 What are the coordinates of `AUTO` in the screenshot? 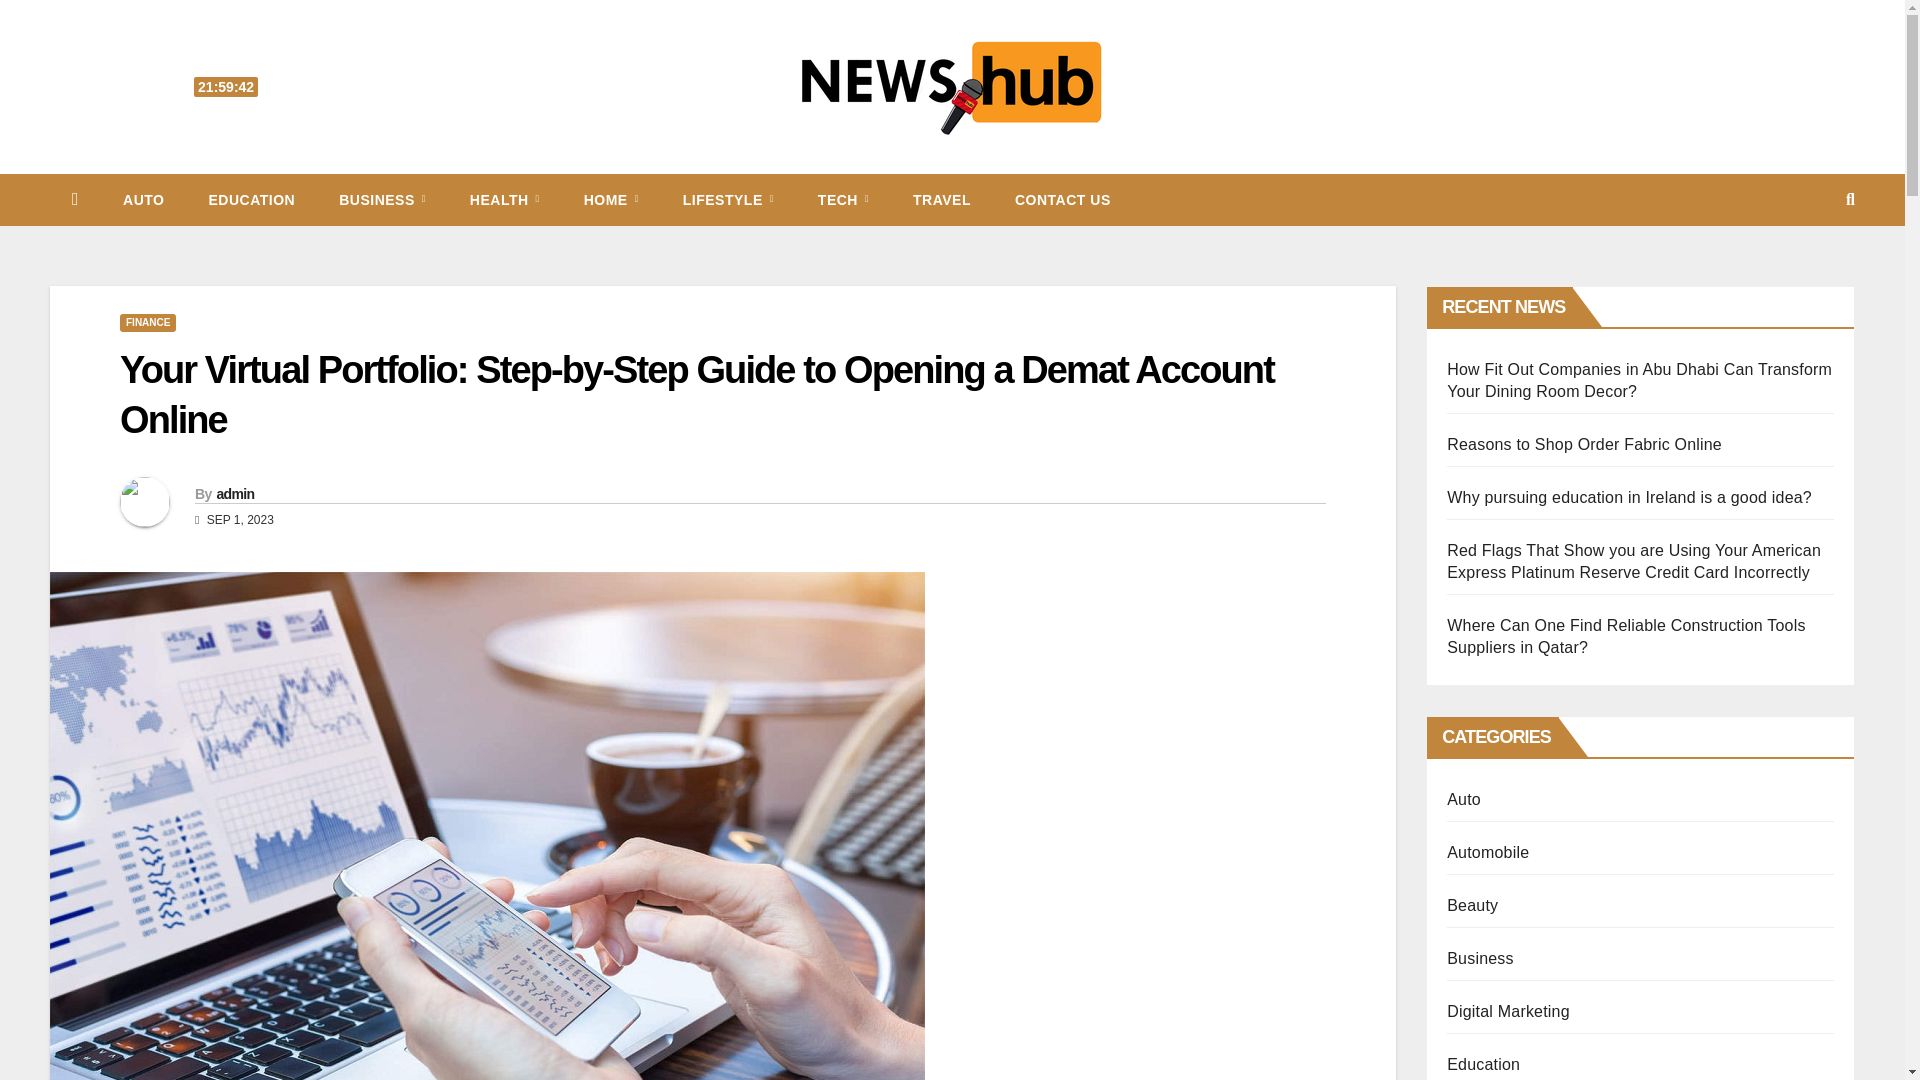 It's located at (144, 199).